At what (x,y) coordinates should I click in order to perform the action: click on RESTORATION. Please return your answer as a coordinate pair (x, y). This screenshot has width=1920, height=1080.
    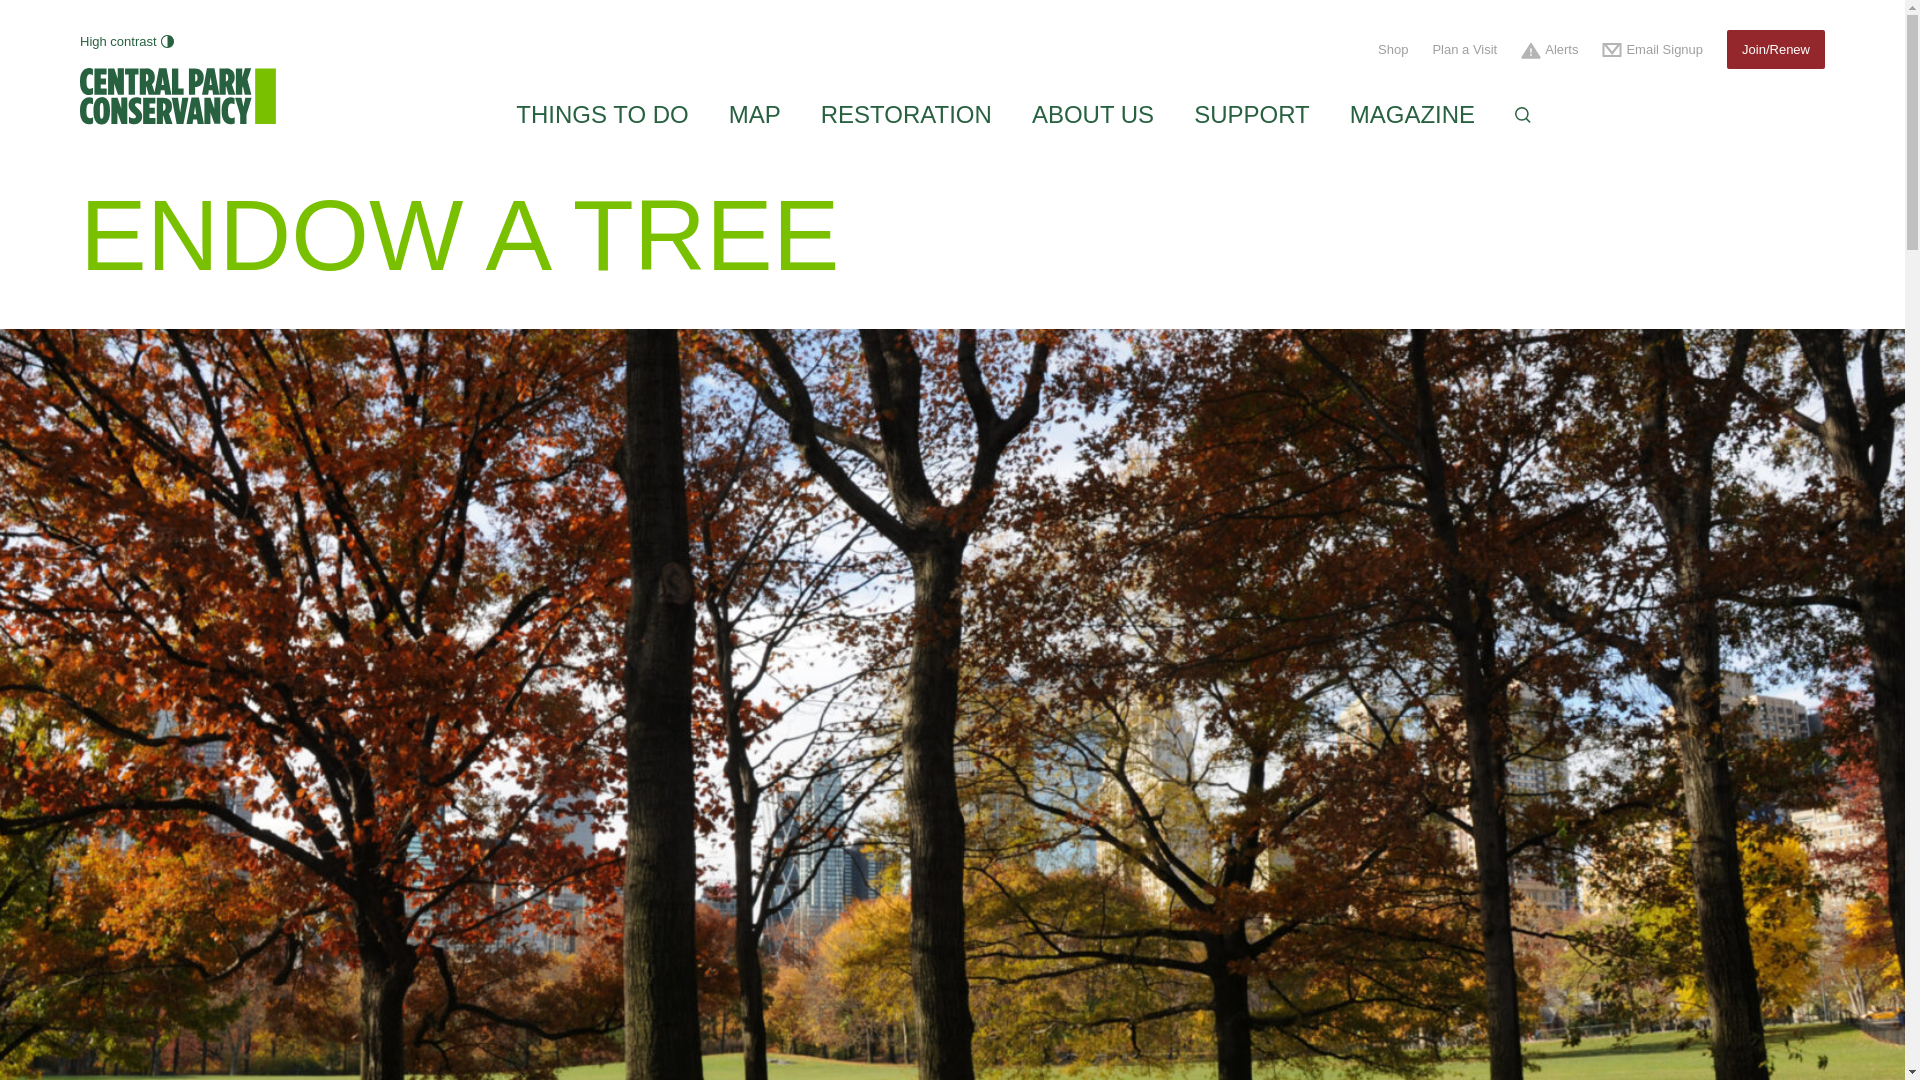
    Looking at the image, I should click on (906, 114).